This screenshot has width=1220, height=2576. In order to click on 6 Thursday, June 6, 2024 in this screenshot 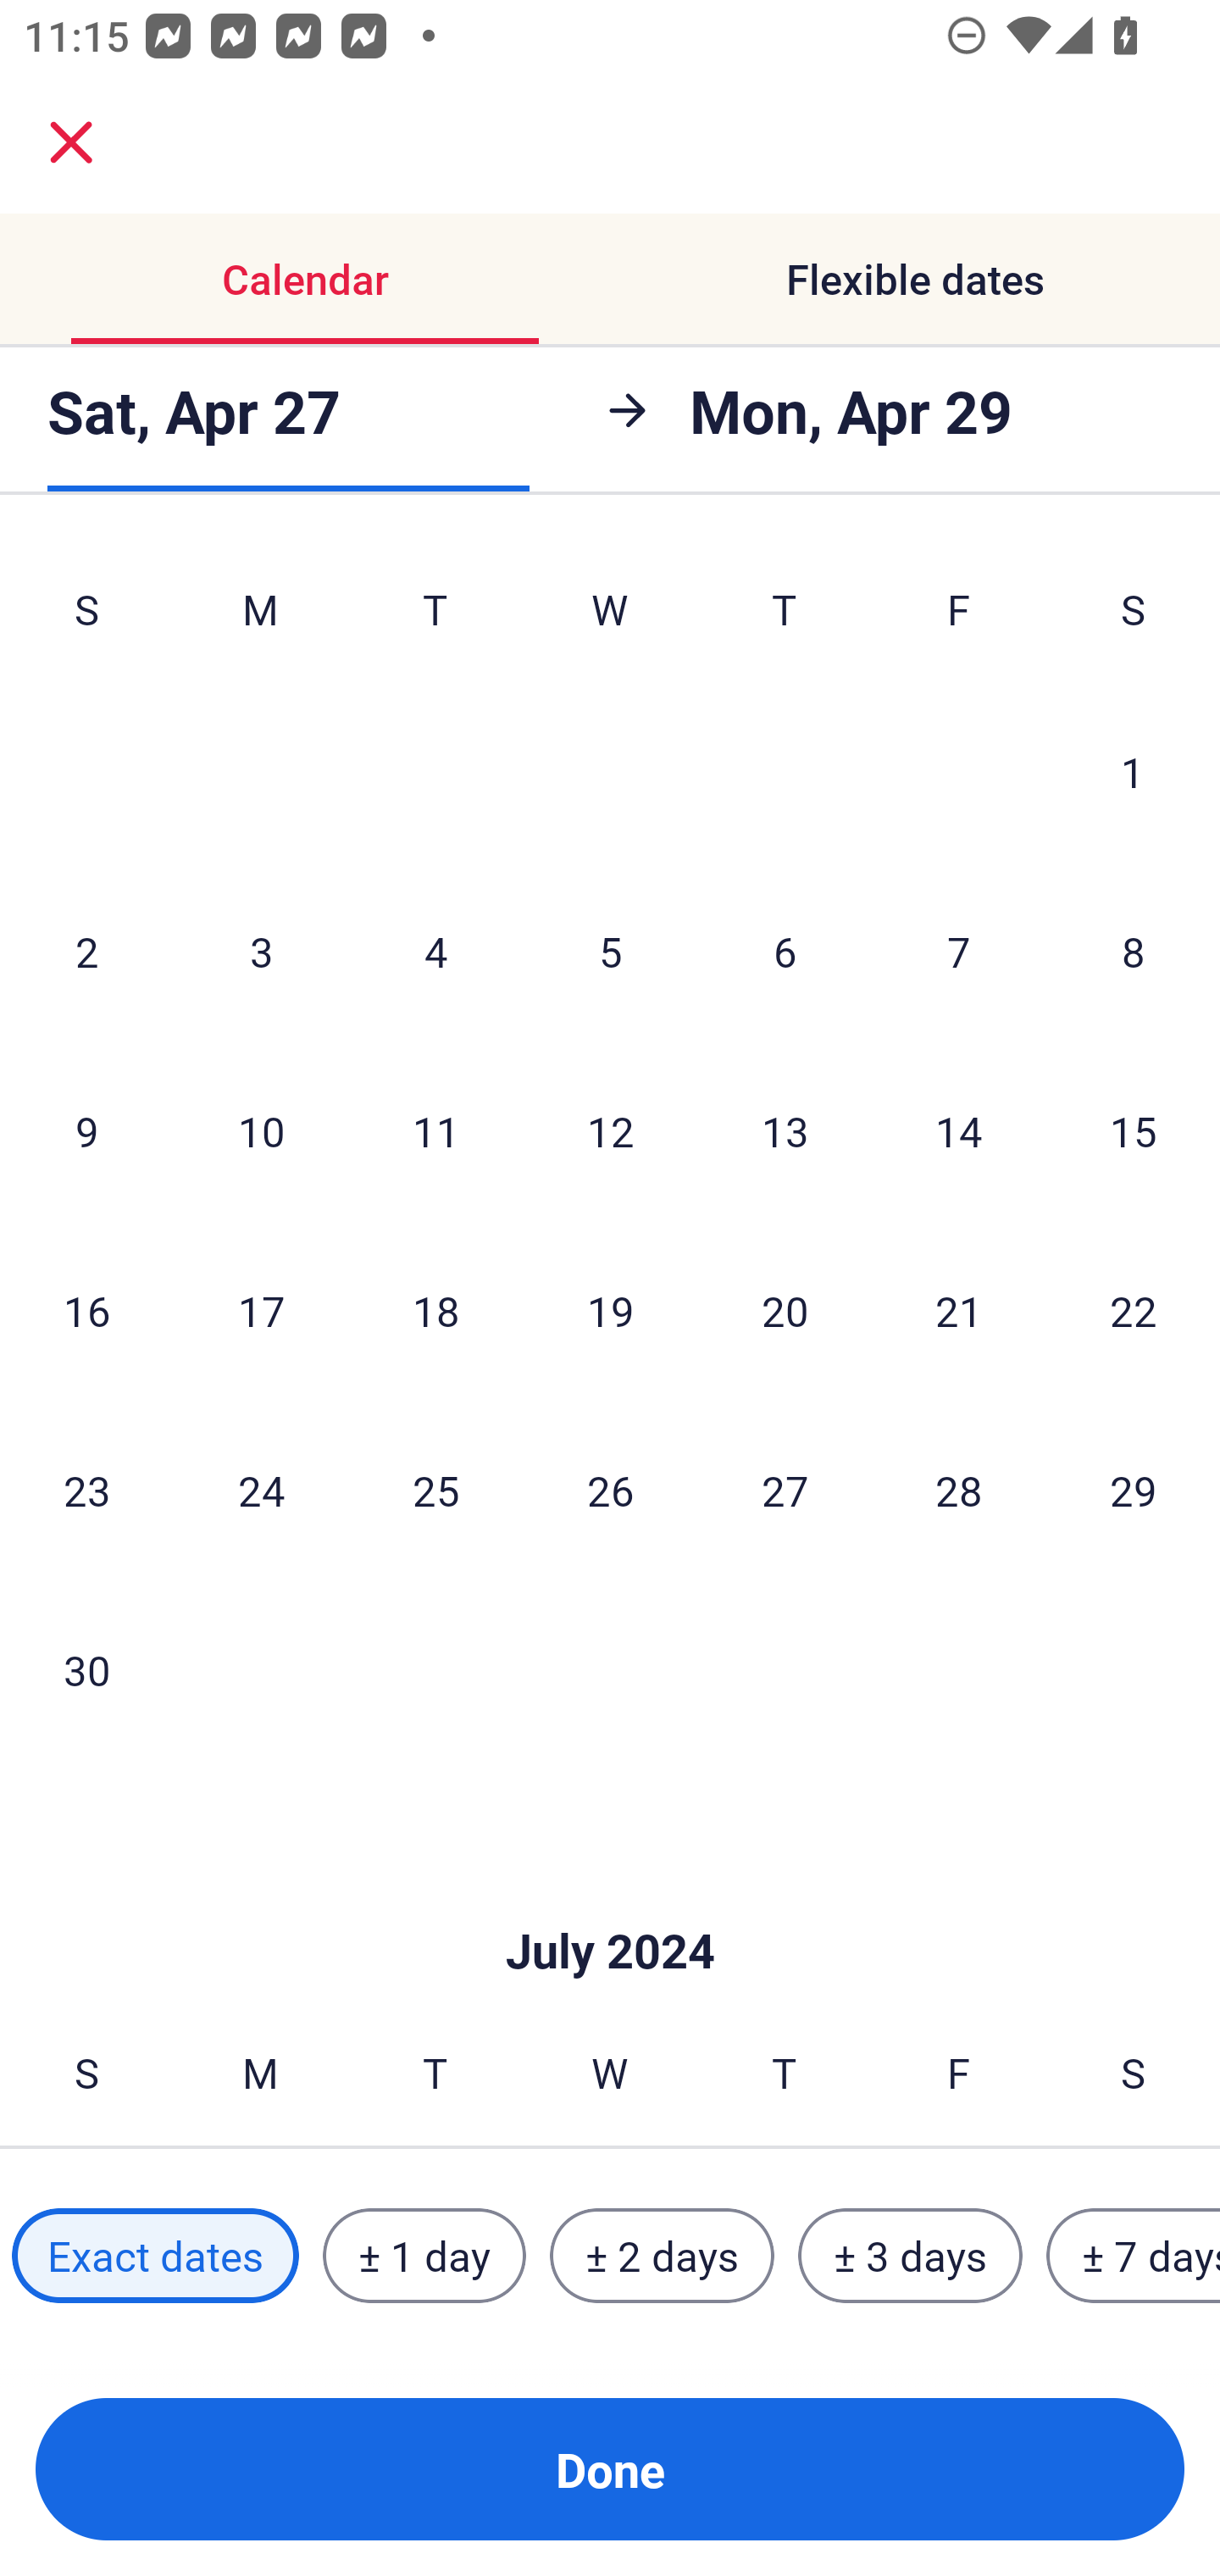, I will do `click(785, 952)`.